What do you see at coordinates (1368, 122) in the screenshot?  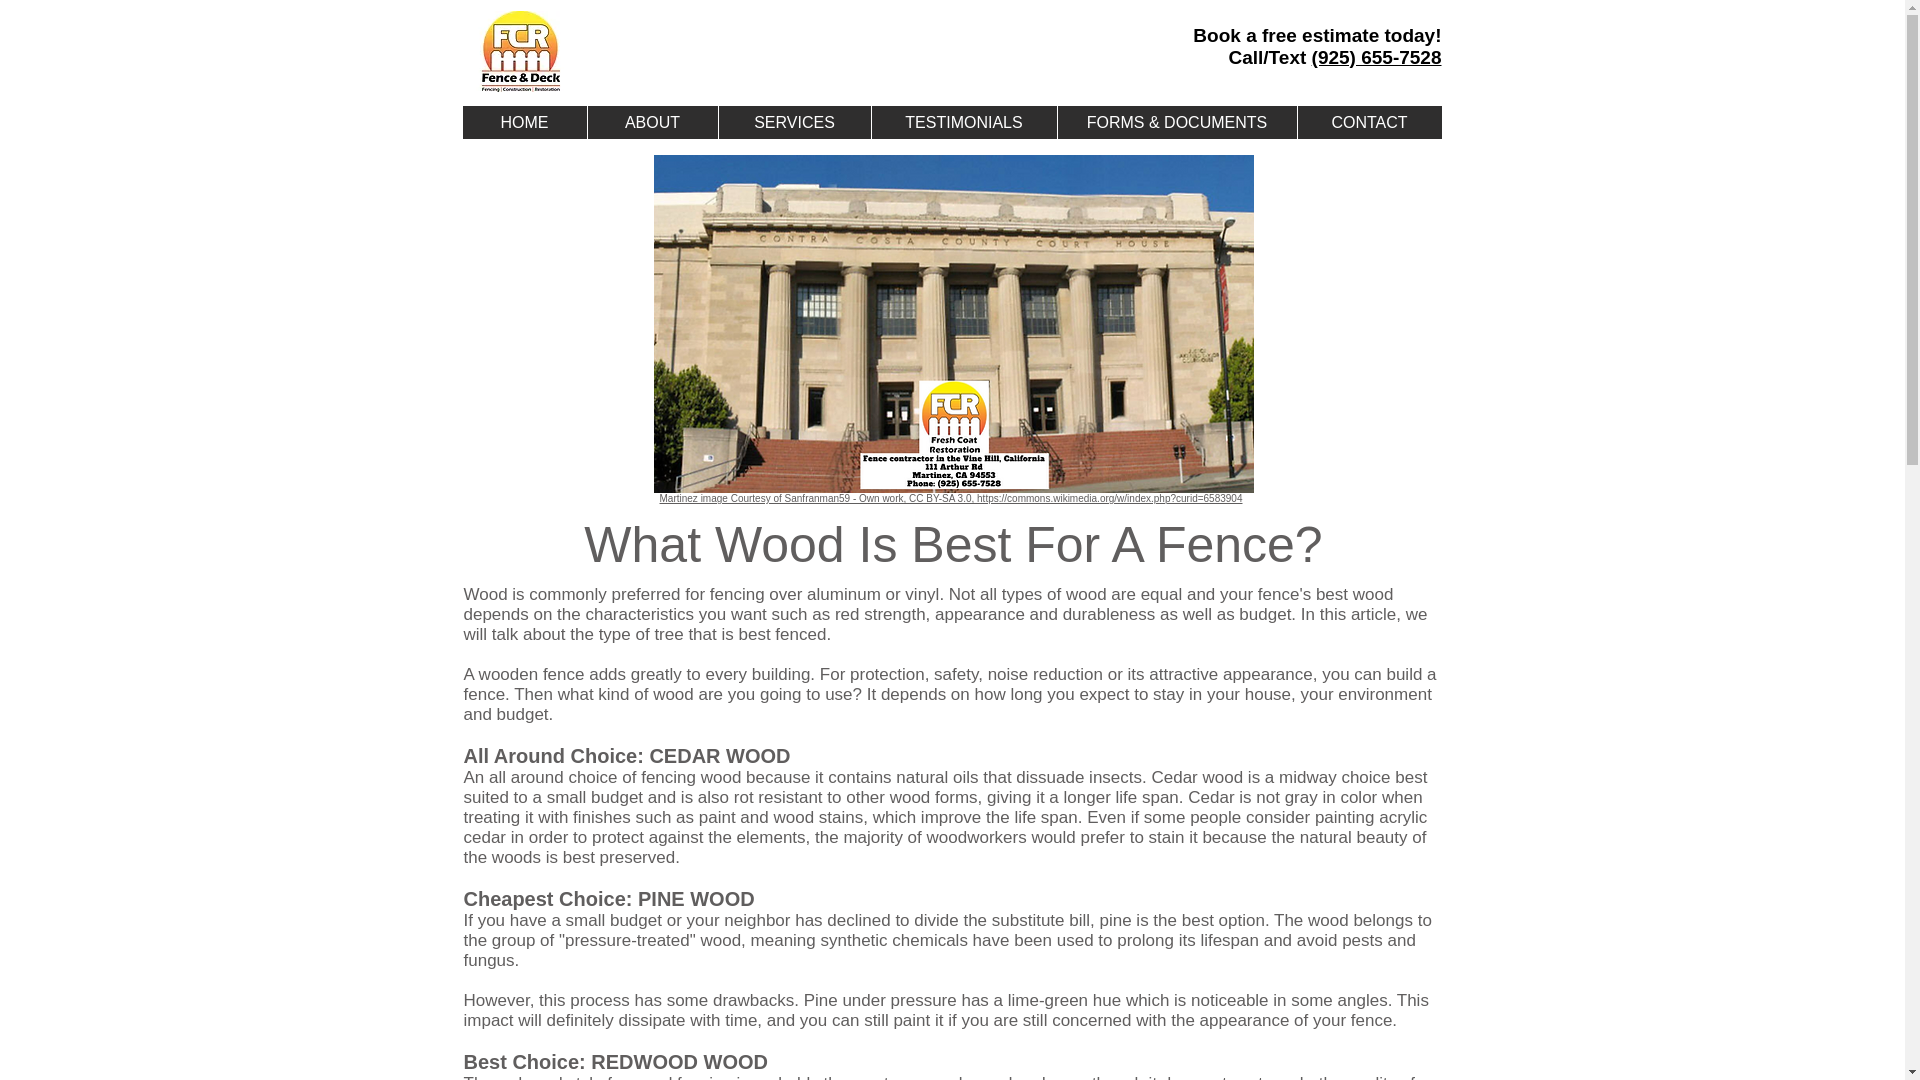 I see `CONTACT` at bounding box center [1368, 122].